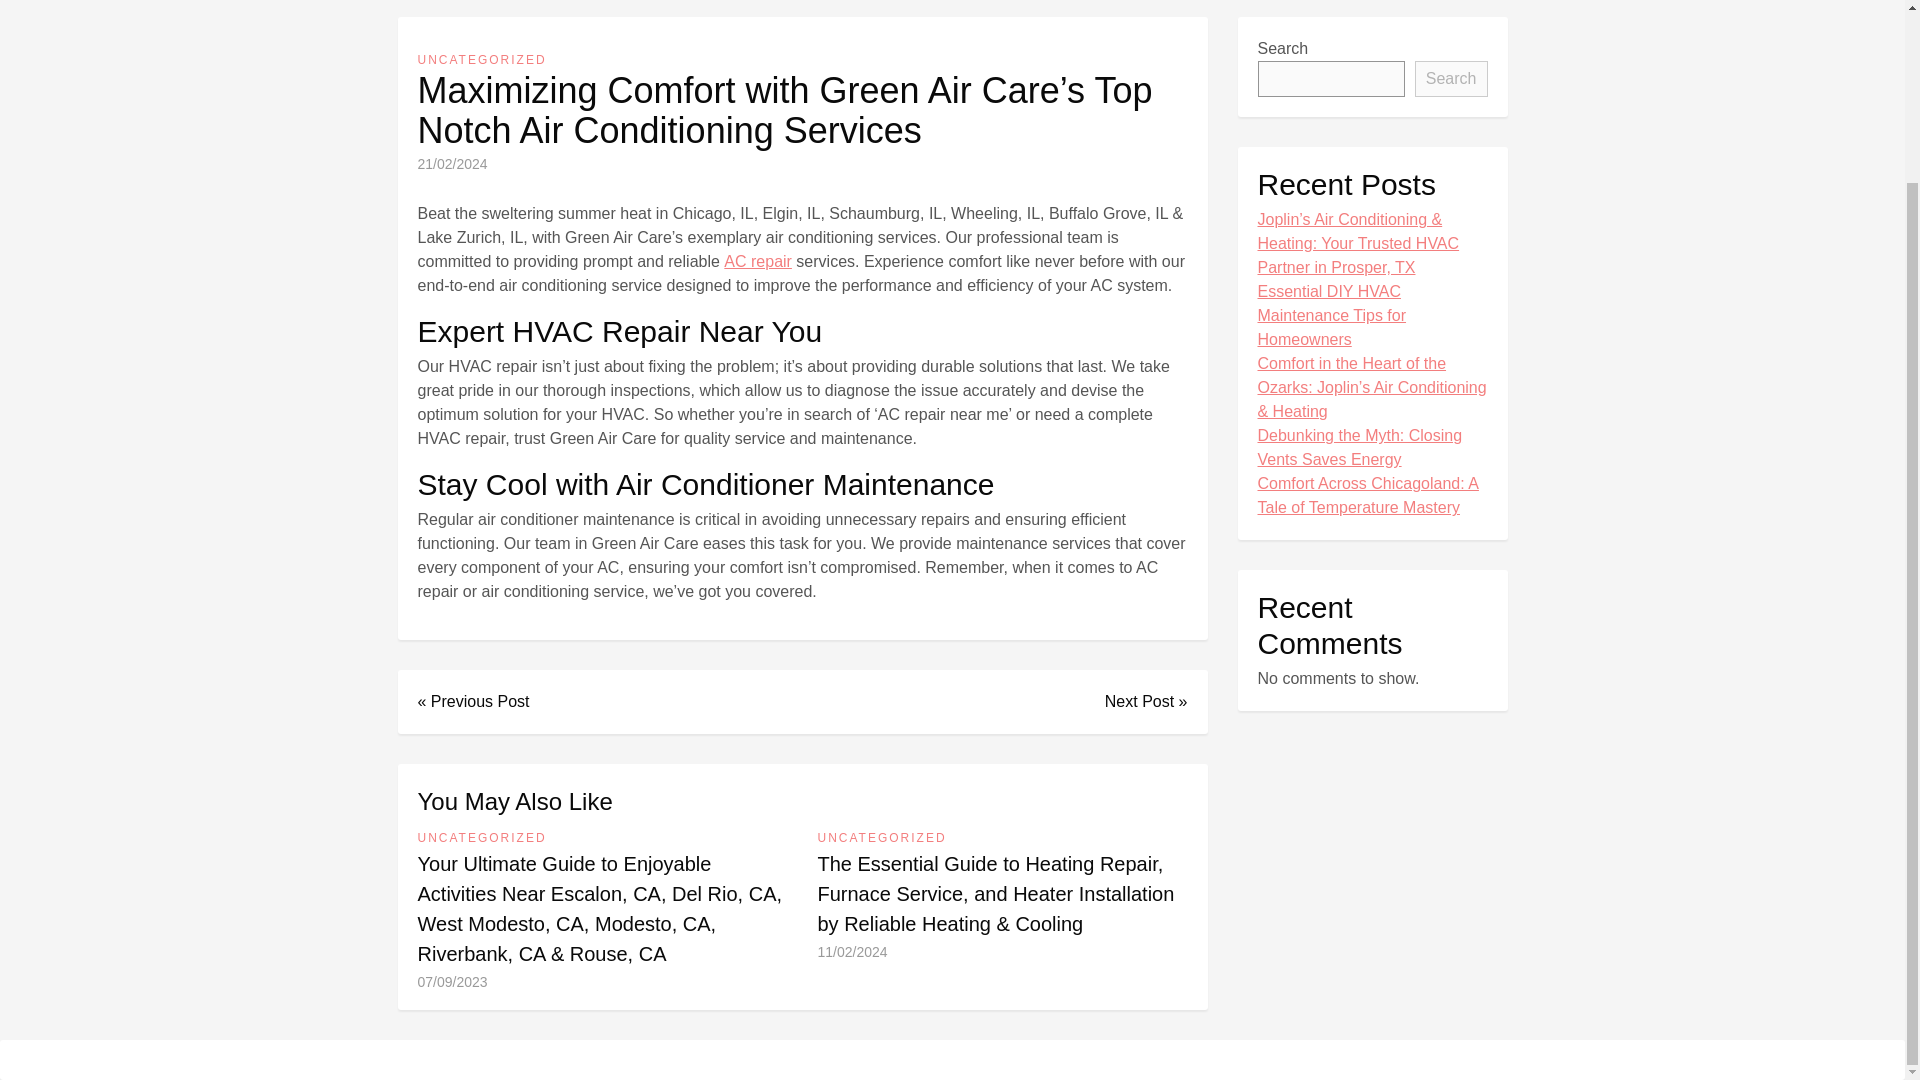 This screenshot has height=1080, width=1920. Describe the element at coordinates (1372, 316) in the screenshot. I see `Essential DIY HVAC Maintenance Tips for Homeowners` at that location.